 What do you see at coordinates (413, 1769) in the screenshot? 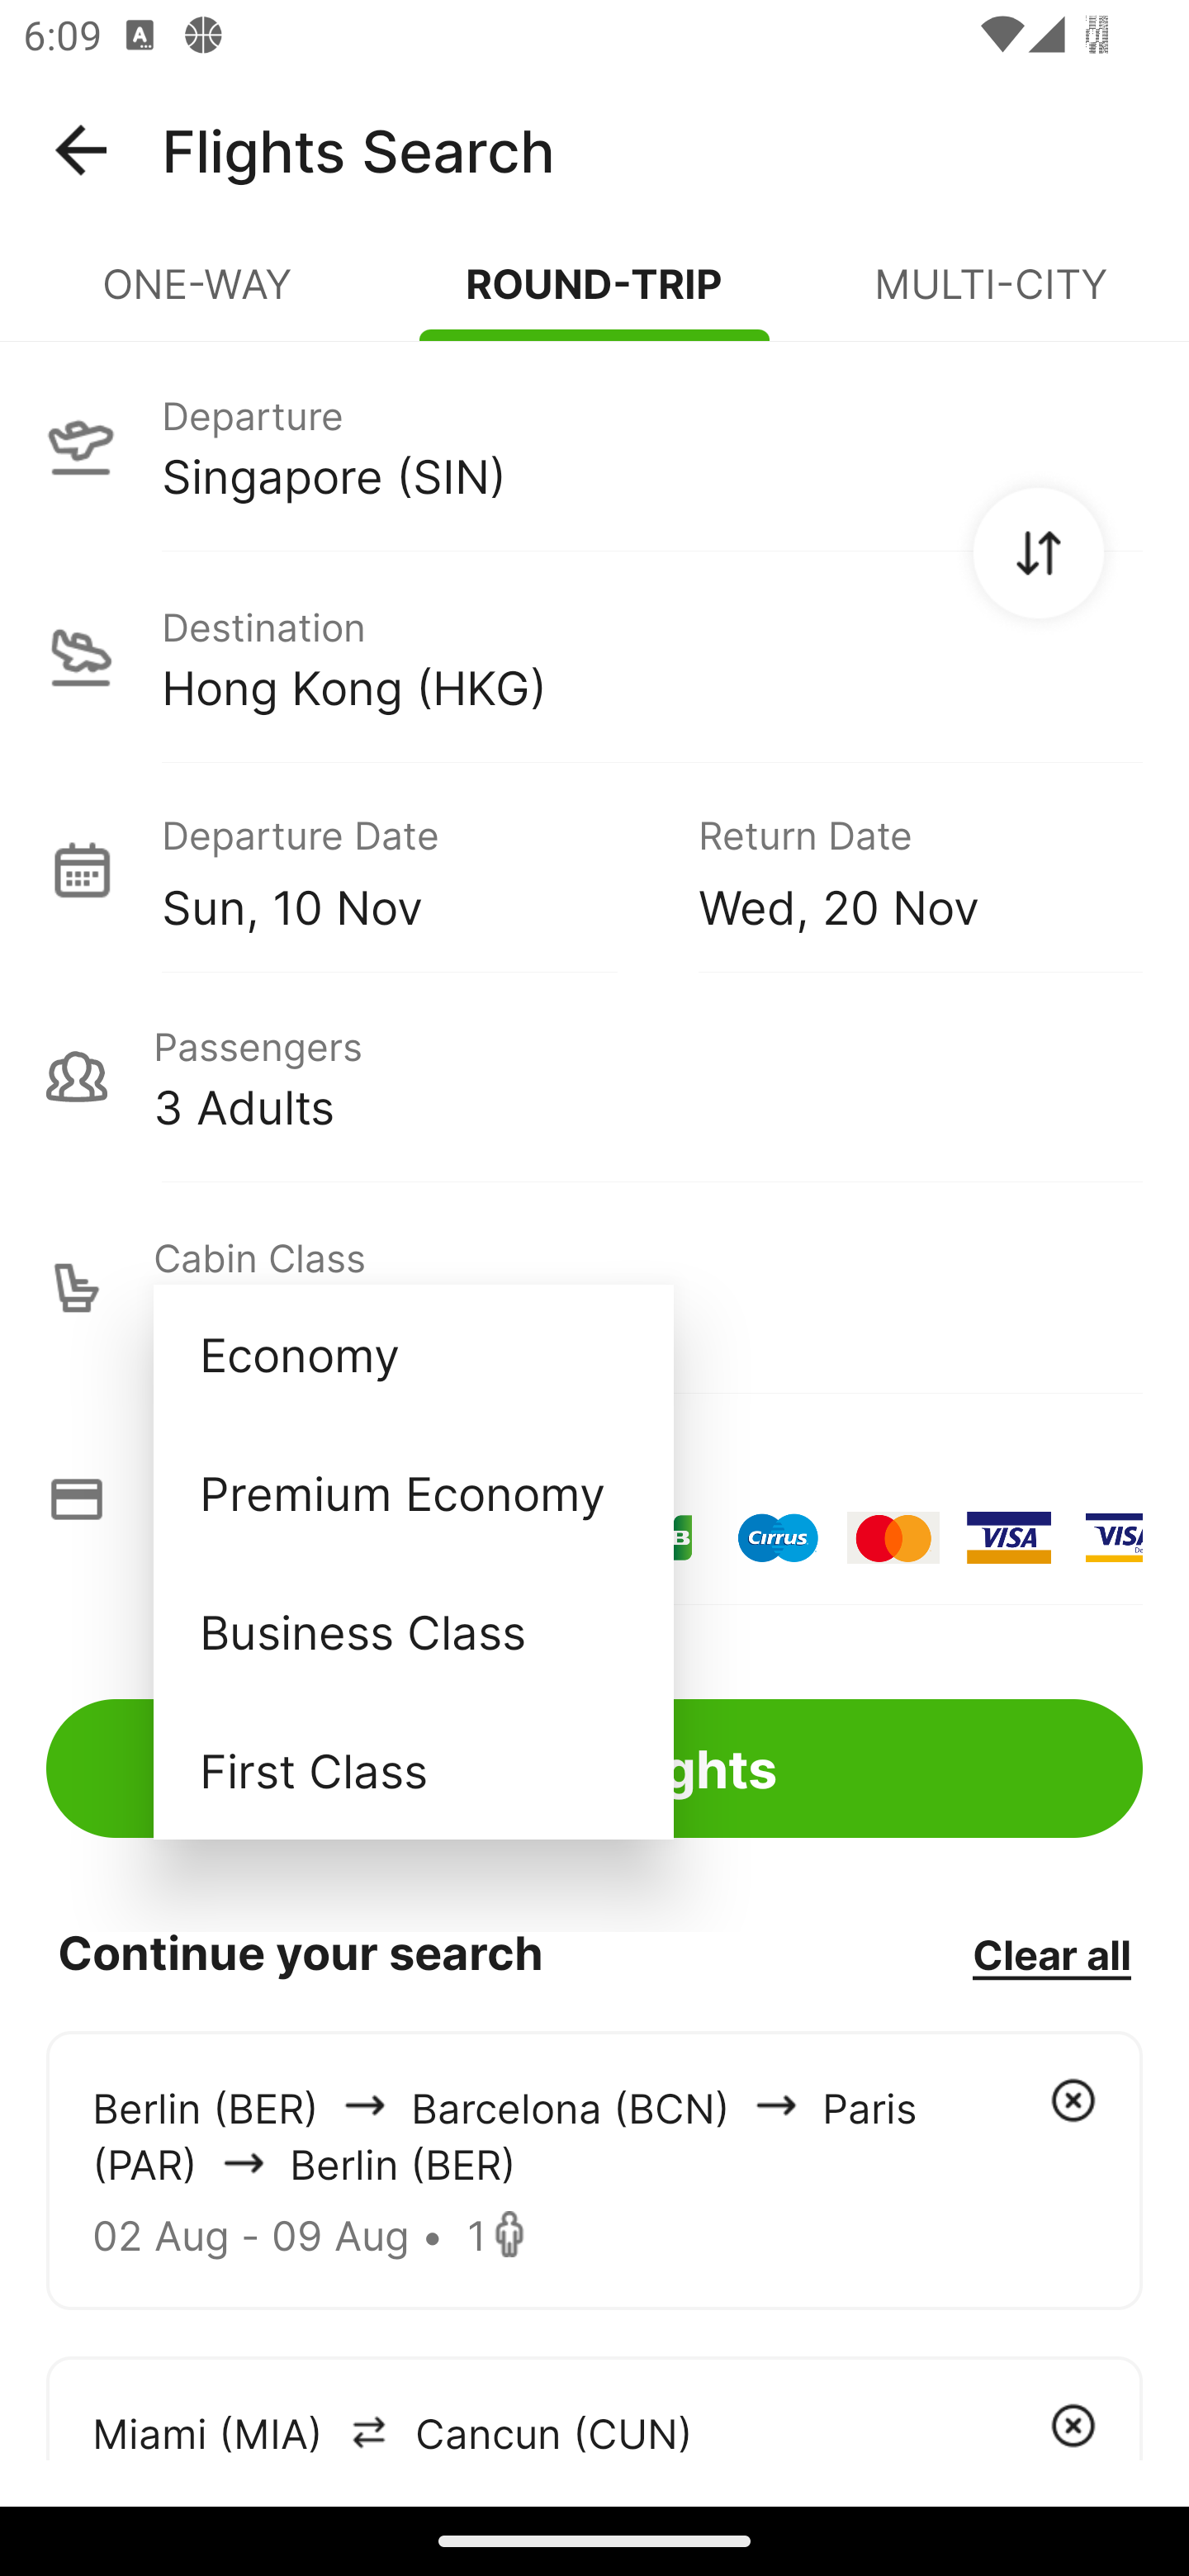
I see `First Class` at bounding box center [413, 1769].